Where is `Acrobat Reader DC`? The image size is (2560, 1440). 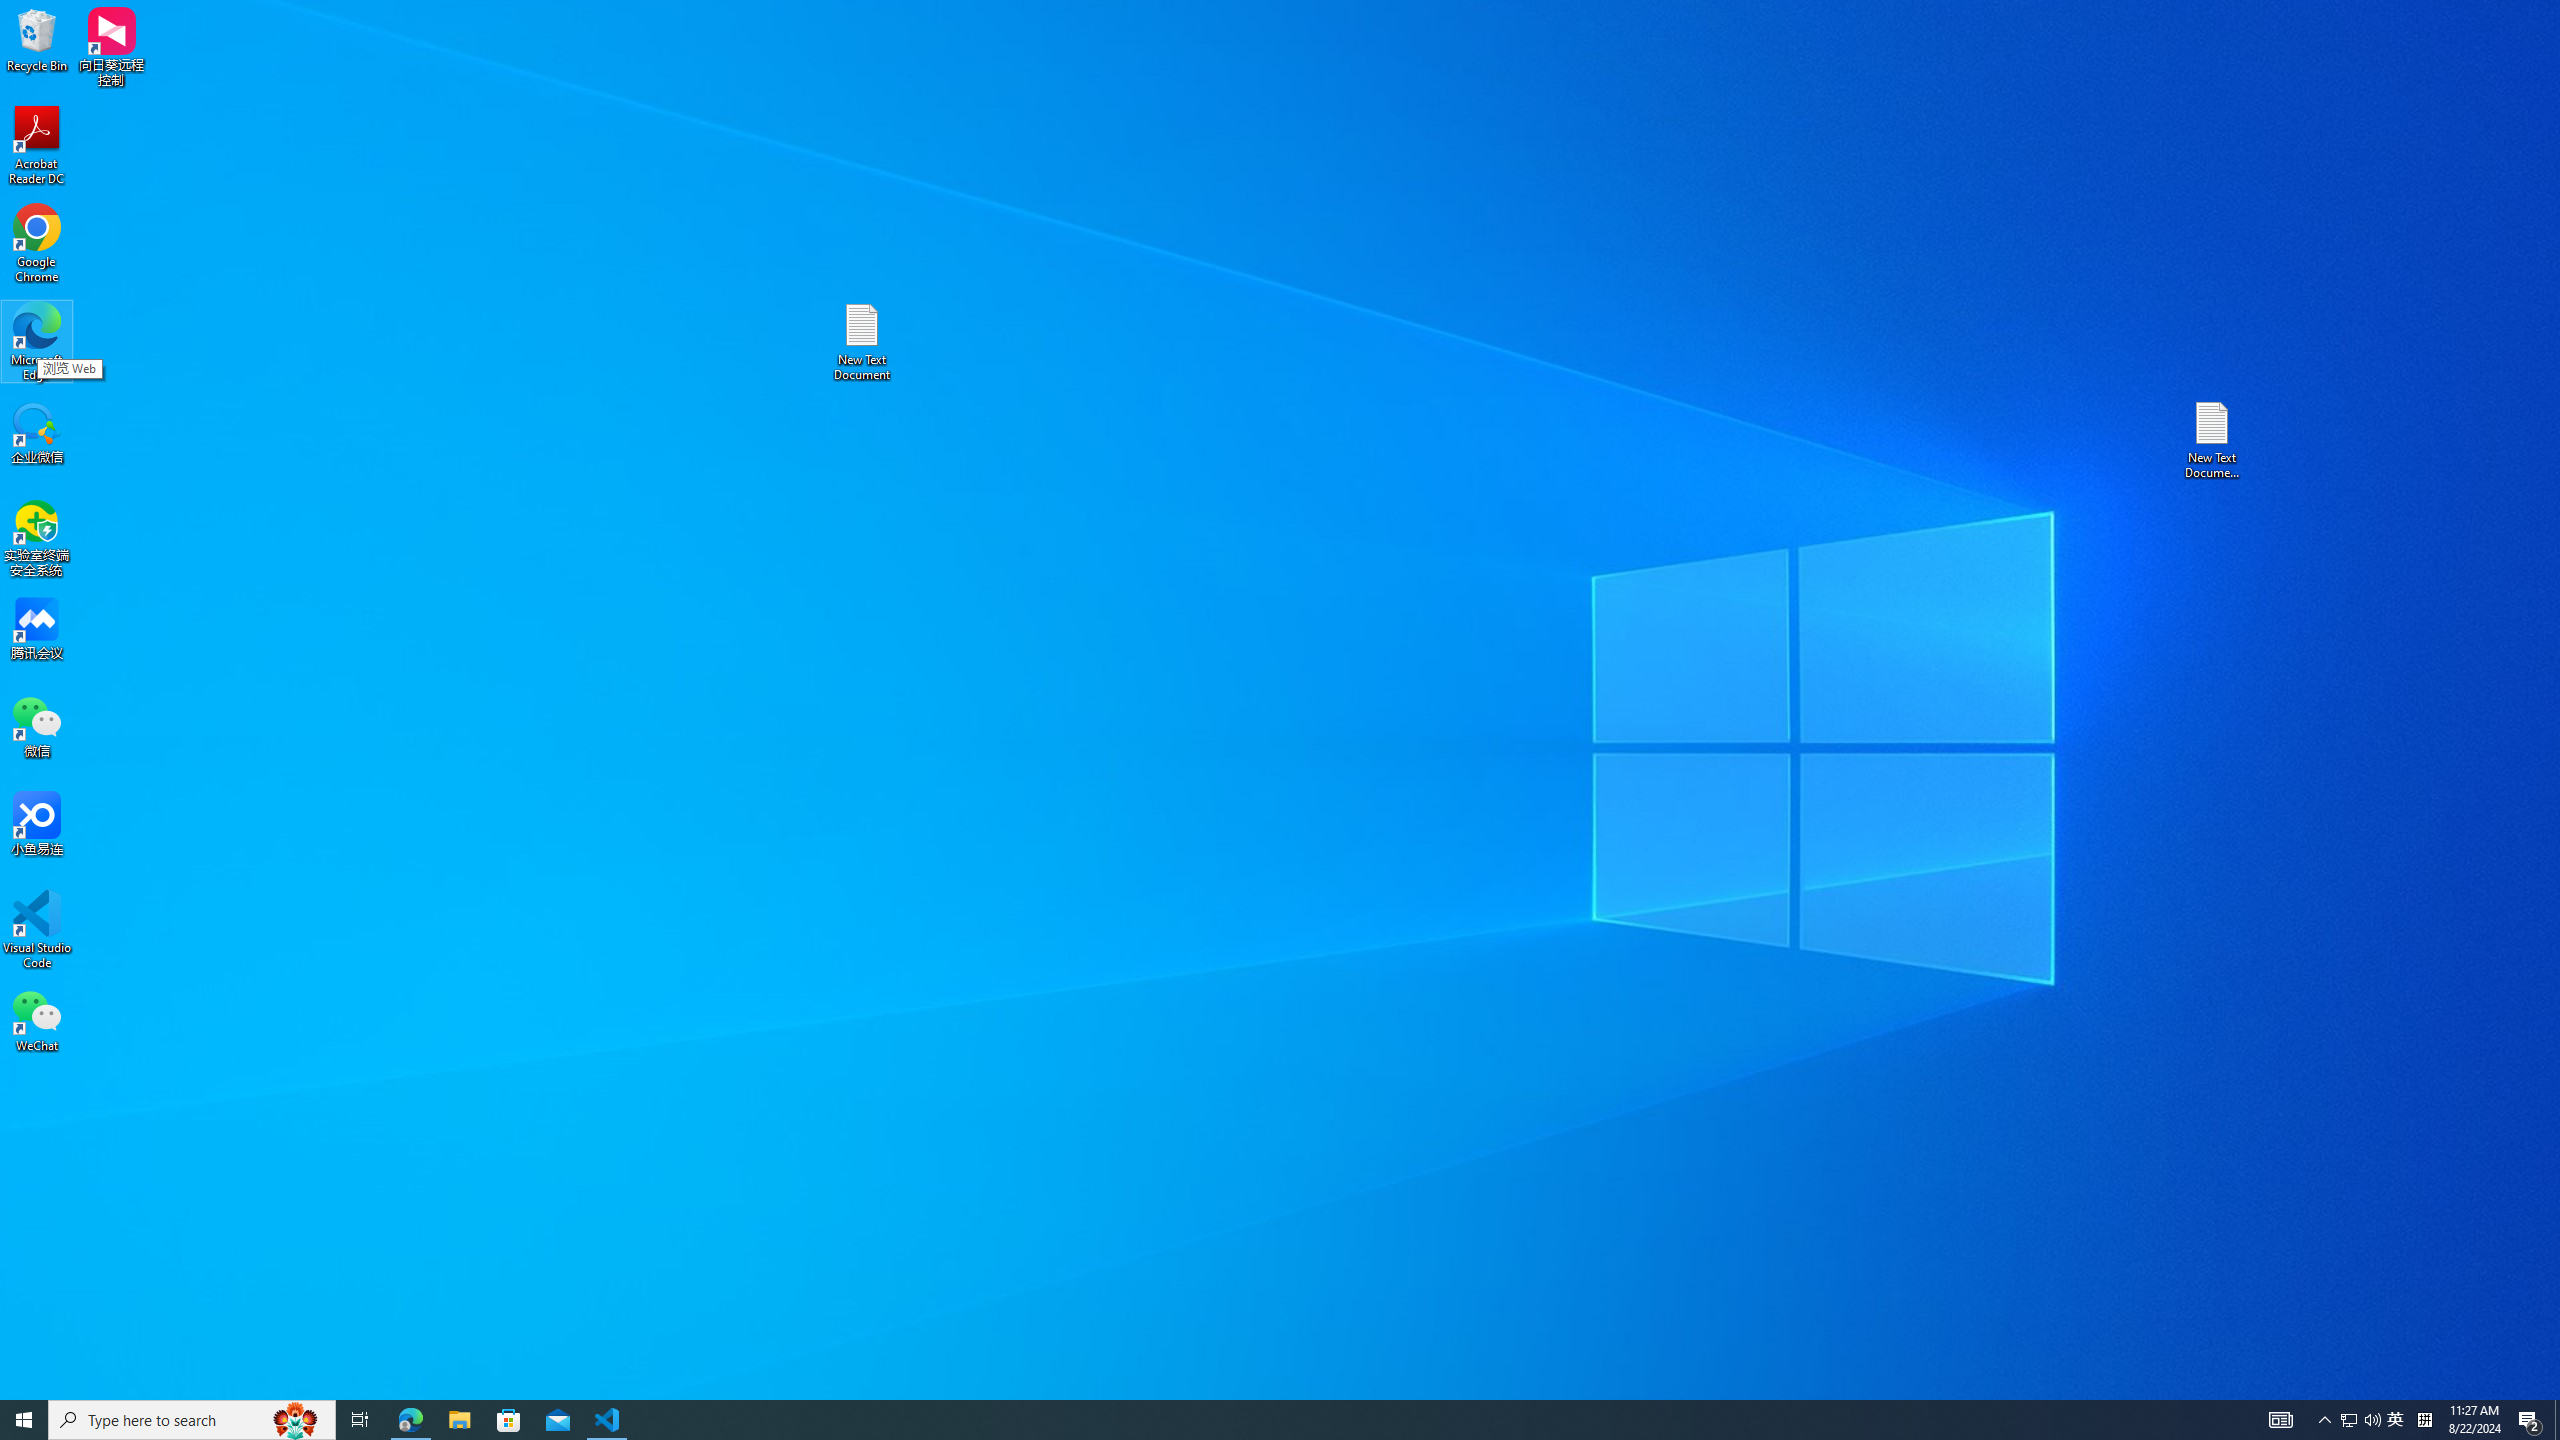 Acrobat Reader DC is located at coordinates (37, 146).